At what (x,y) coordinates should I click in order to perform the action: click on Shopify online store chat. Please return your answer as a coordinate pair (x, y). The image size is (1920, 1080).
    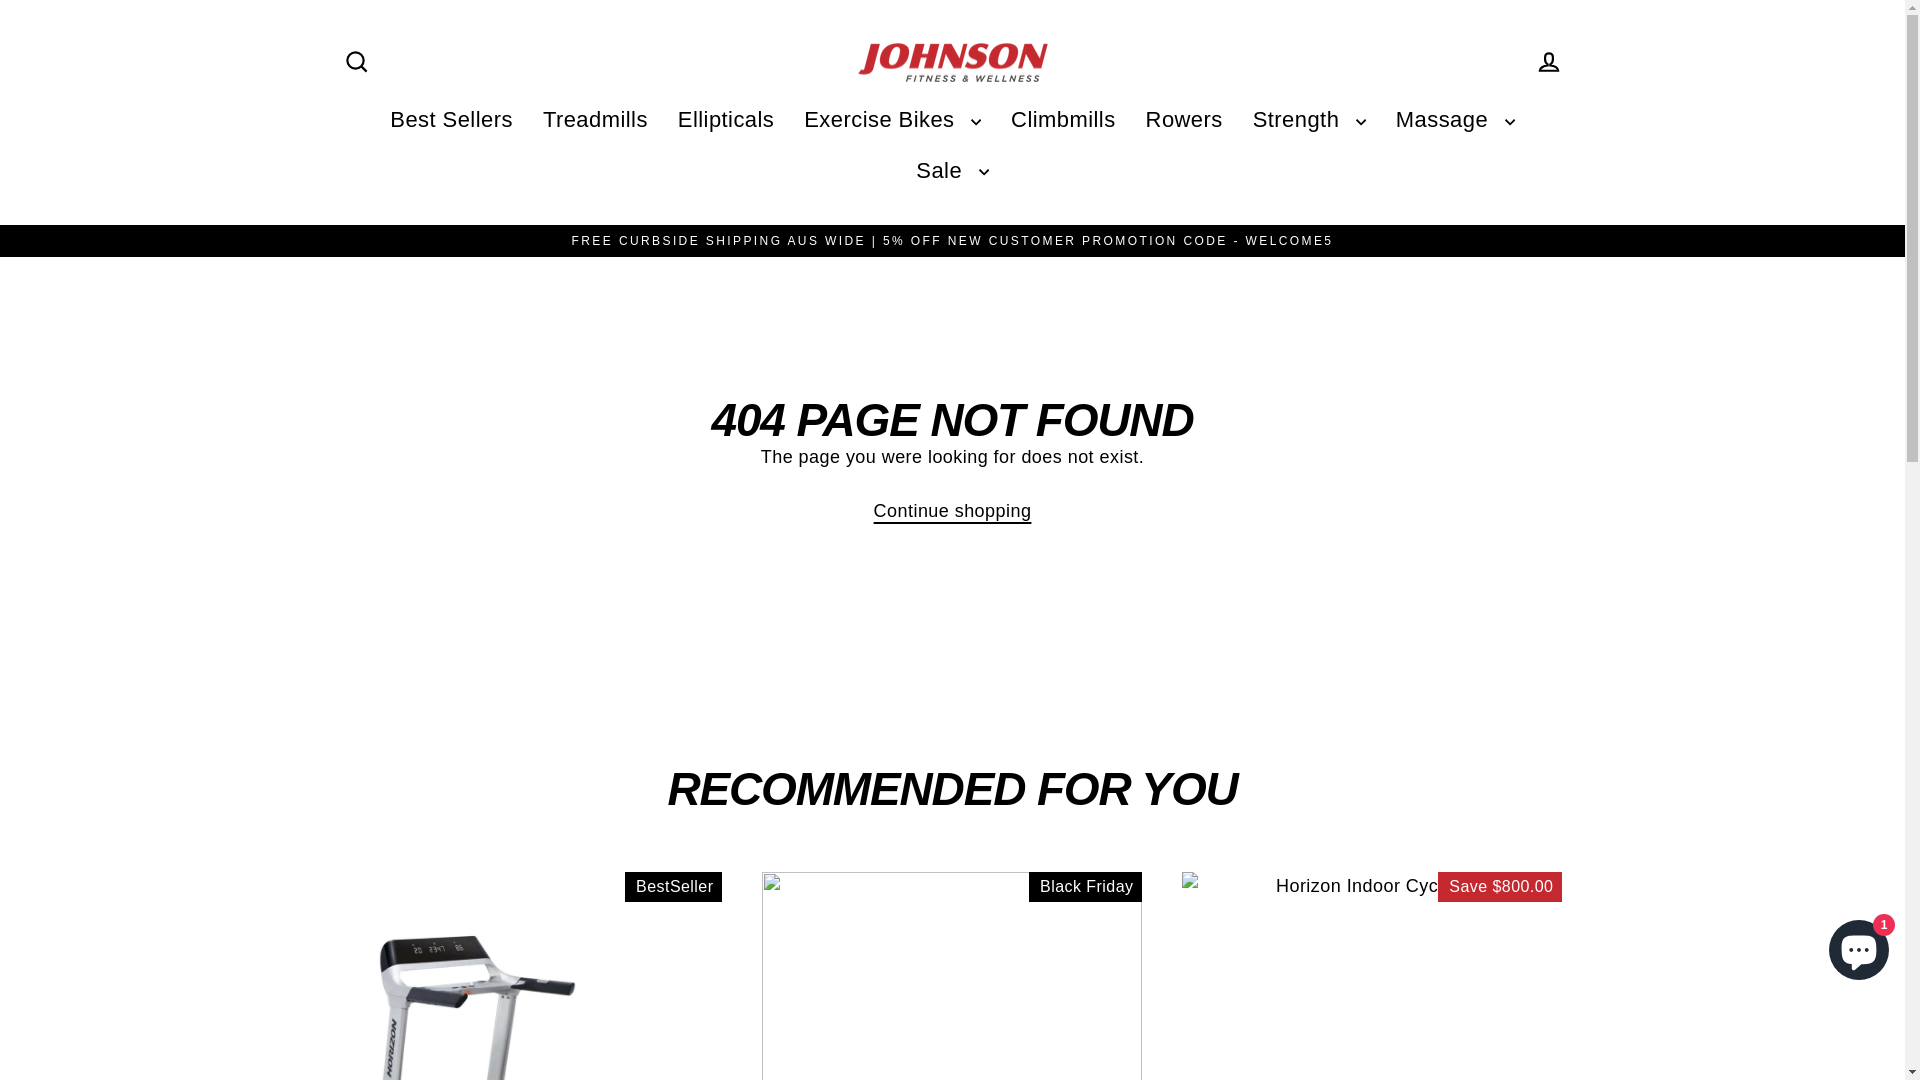
    Looking at the image, I should click on (1859, 946).